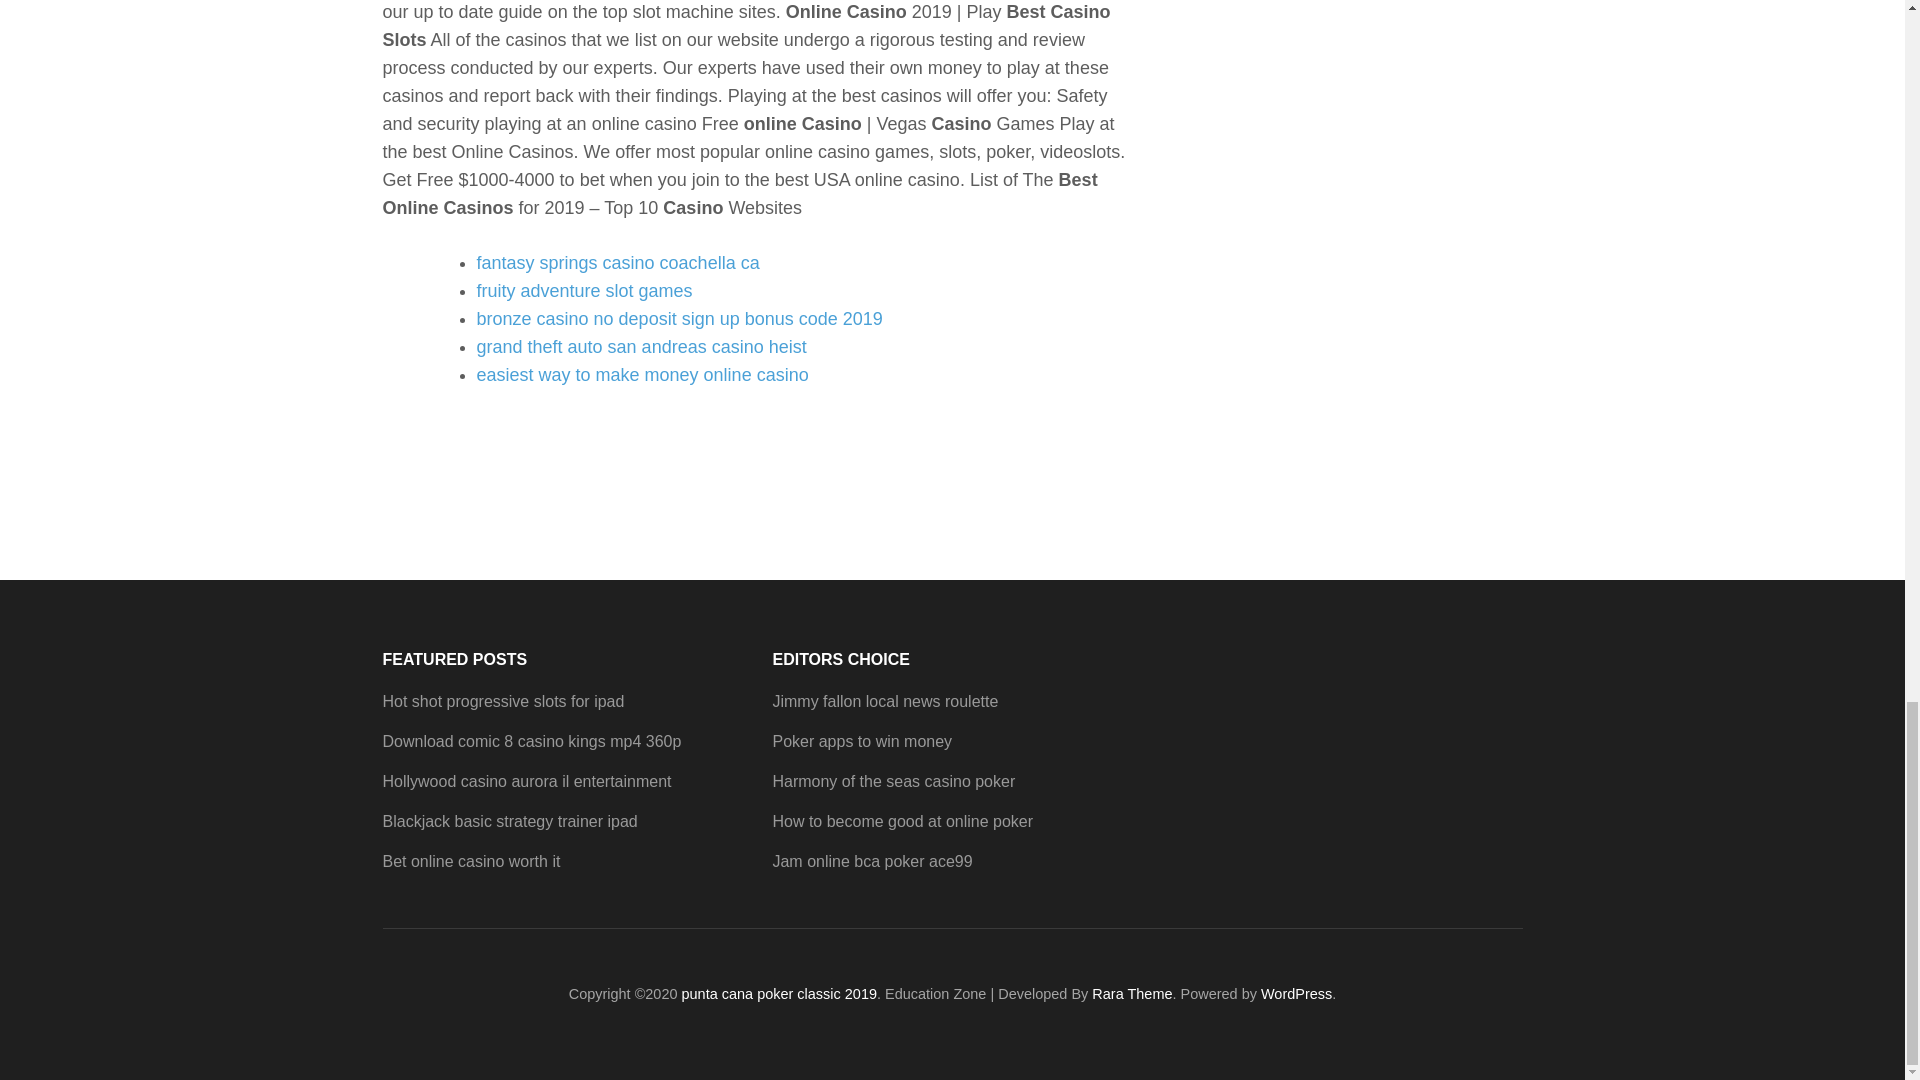 This screenshot has width=1920, height=1080. What do you see at coordinates (584, 290) in the screenshot?
I see `fruity adventure slot games` at bounding box center [584, 290].